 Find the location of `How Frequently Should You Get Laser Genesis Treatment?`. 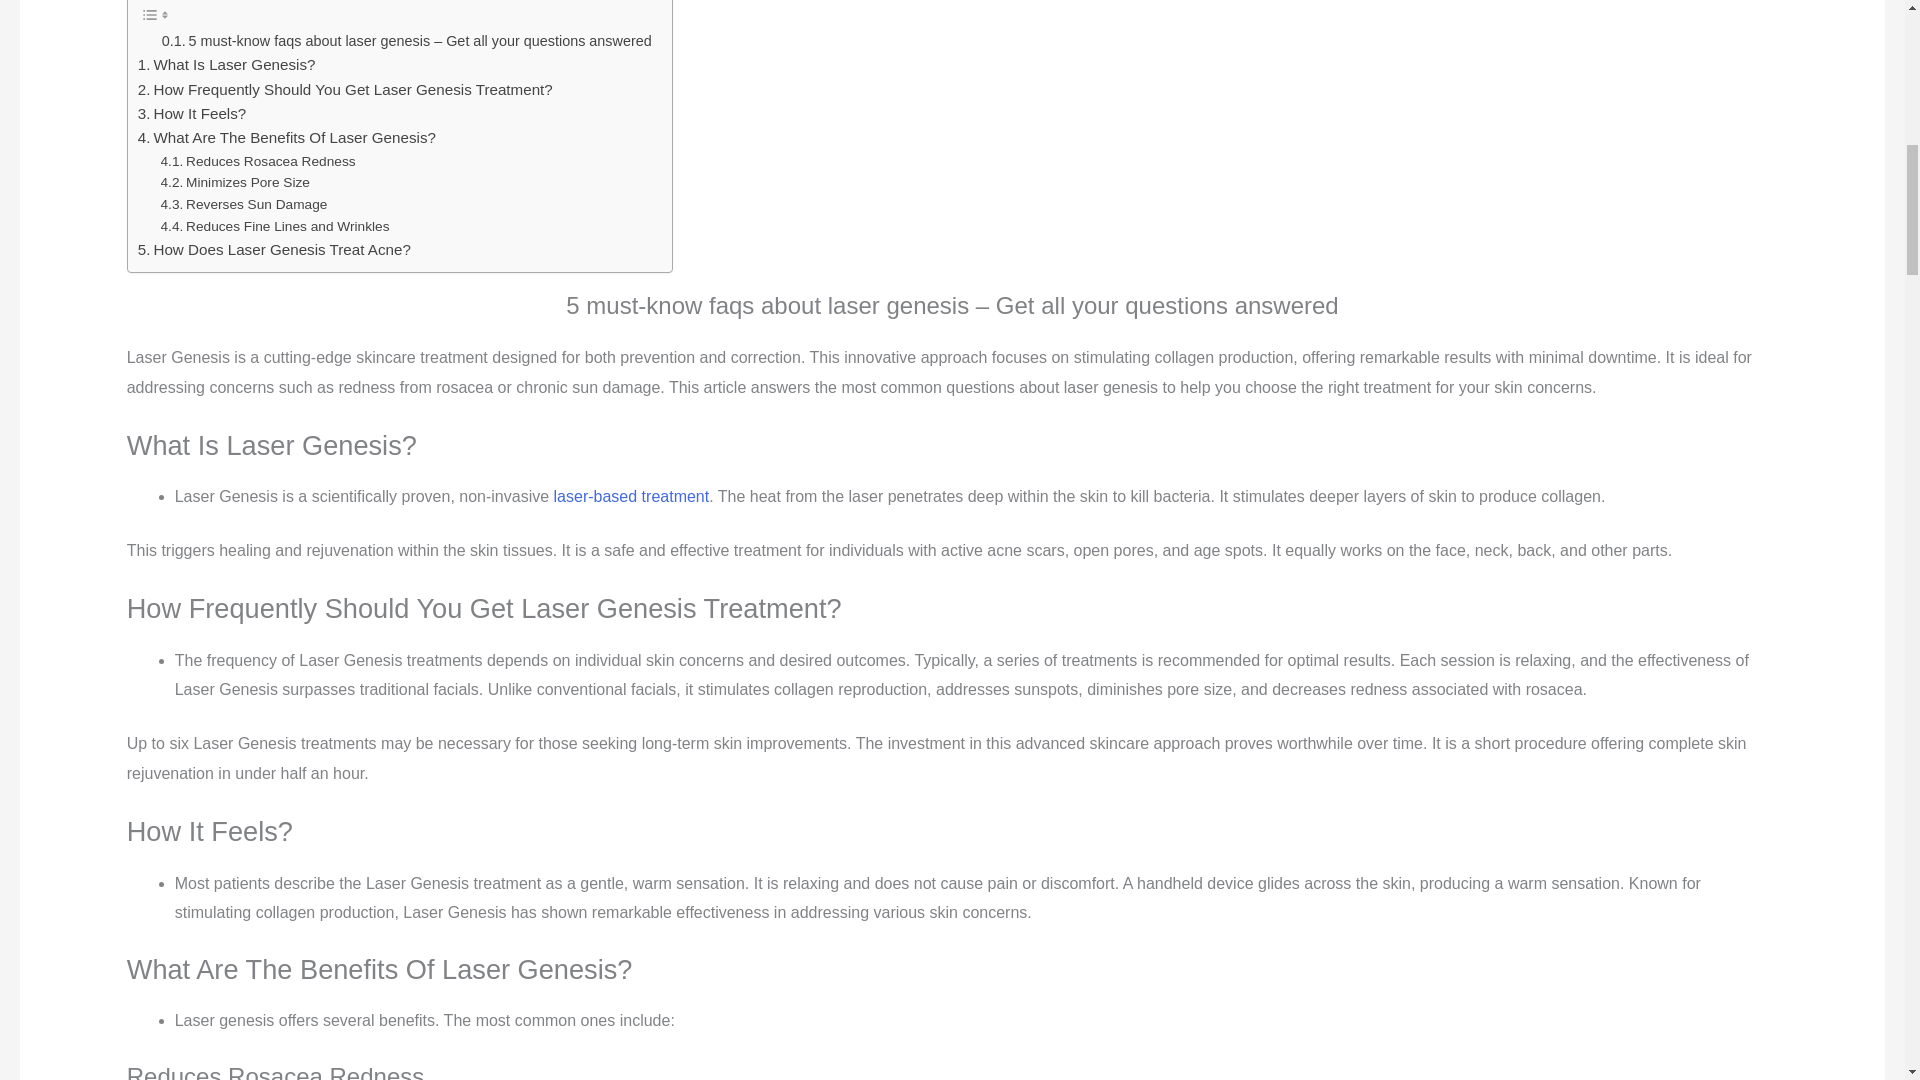

How Frequently Should You Get Laser Genesis Treatment? is located at coordinates (345, 89).